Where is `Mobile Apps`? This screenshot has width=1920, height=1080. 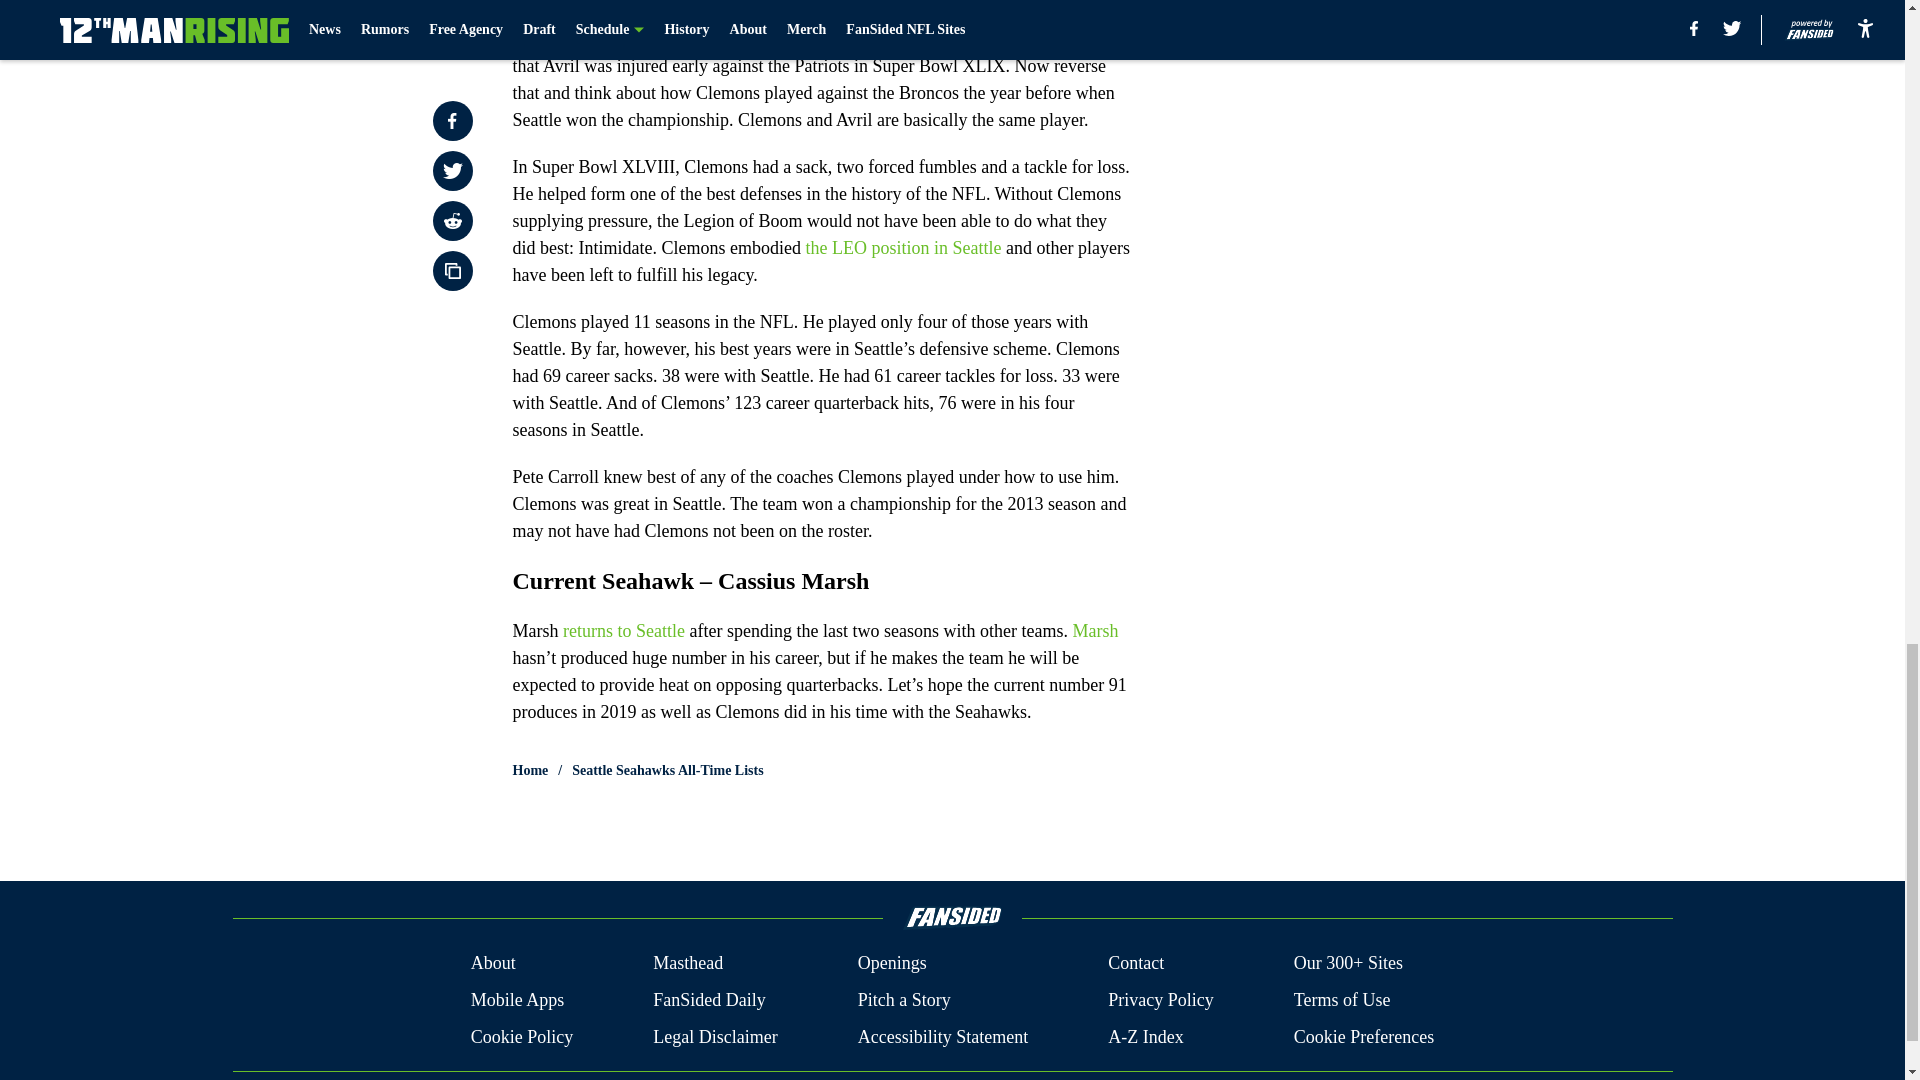
Mobile Apps is located at coordinates (517, 1000).